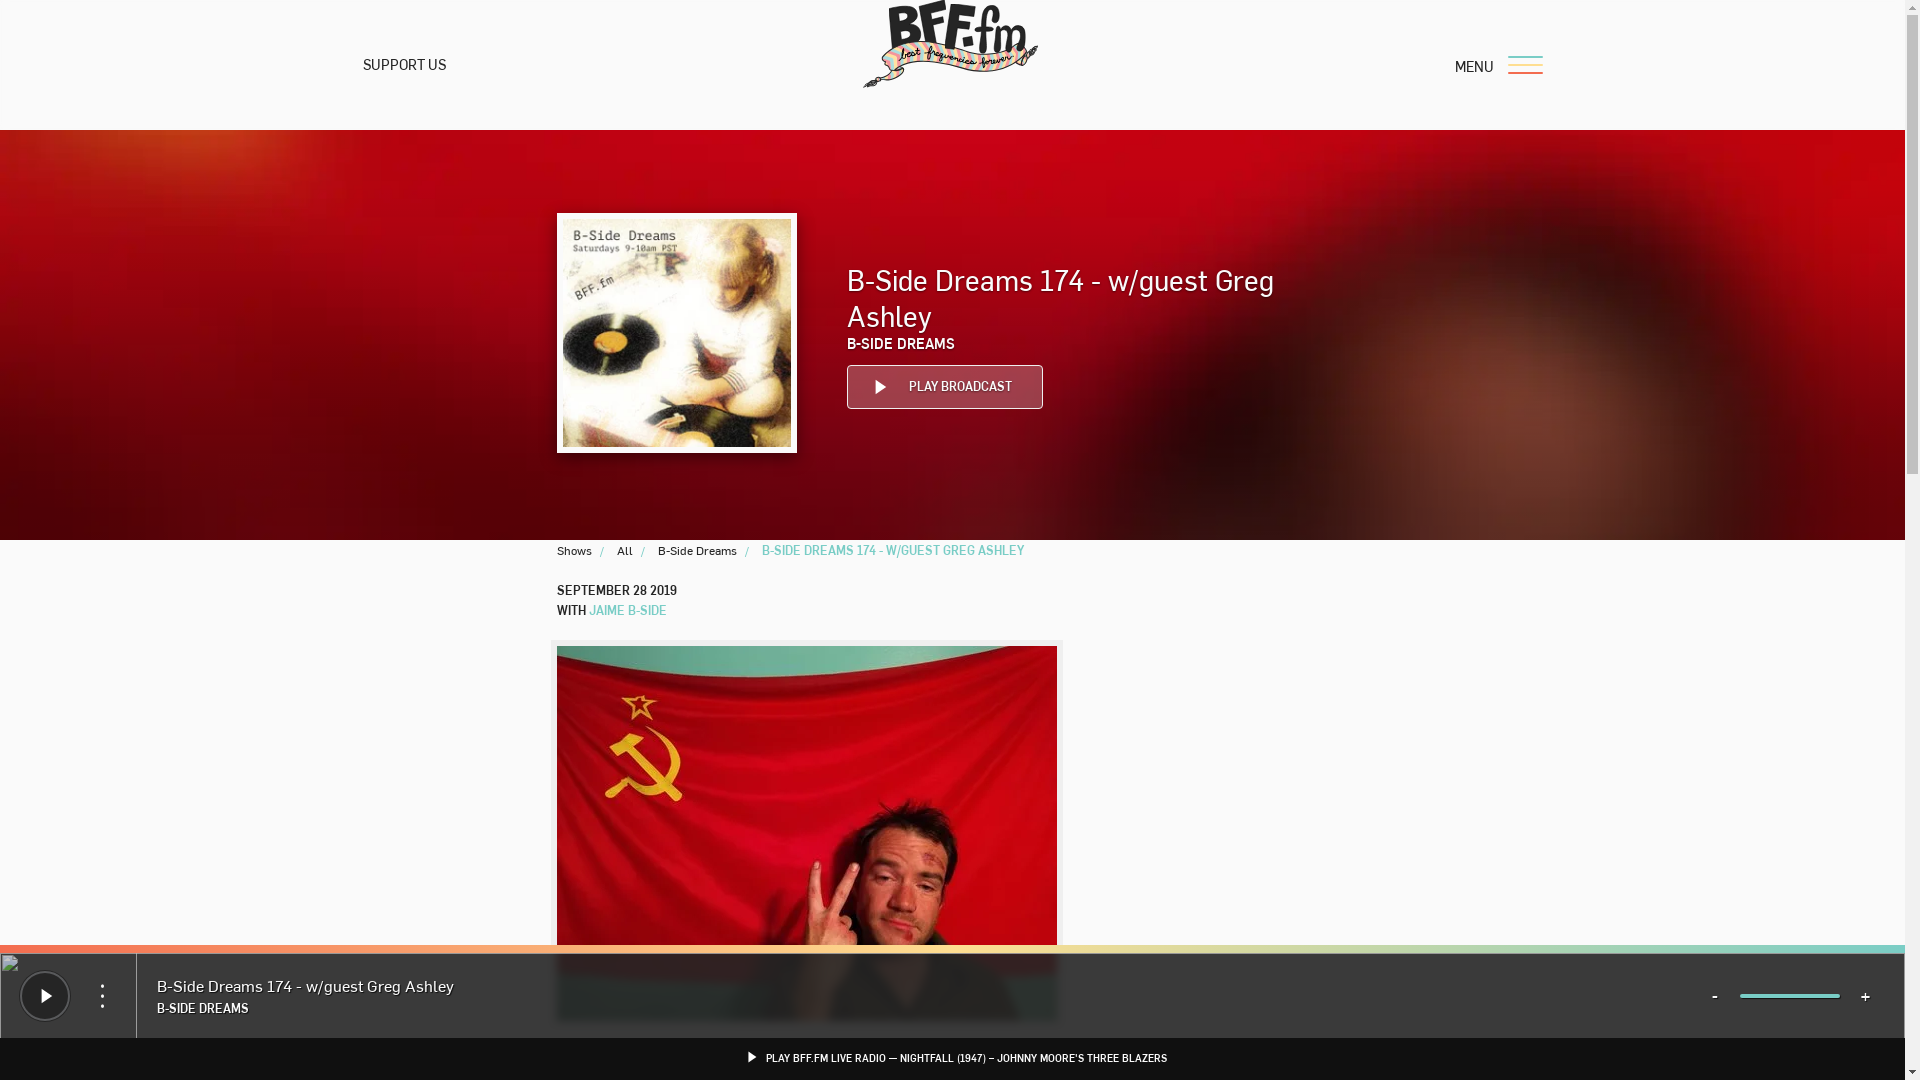 The image size is (1920, 1080). What do you see at coordinates (1490, 65) in the screenshot?
I see `MENU` at bounding box center [1490, 65].